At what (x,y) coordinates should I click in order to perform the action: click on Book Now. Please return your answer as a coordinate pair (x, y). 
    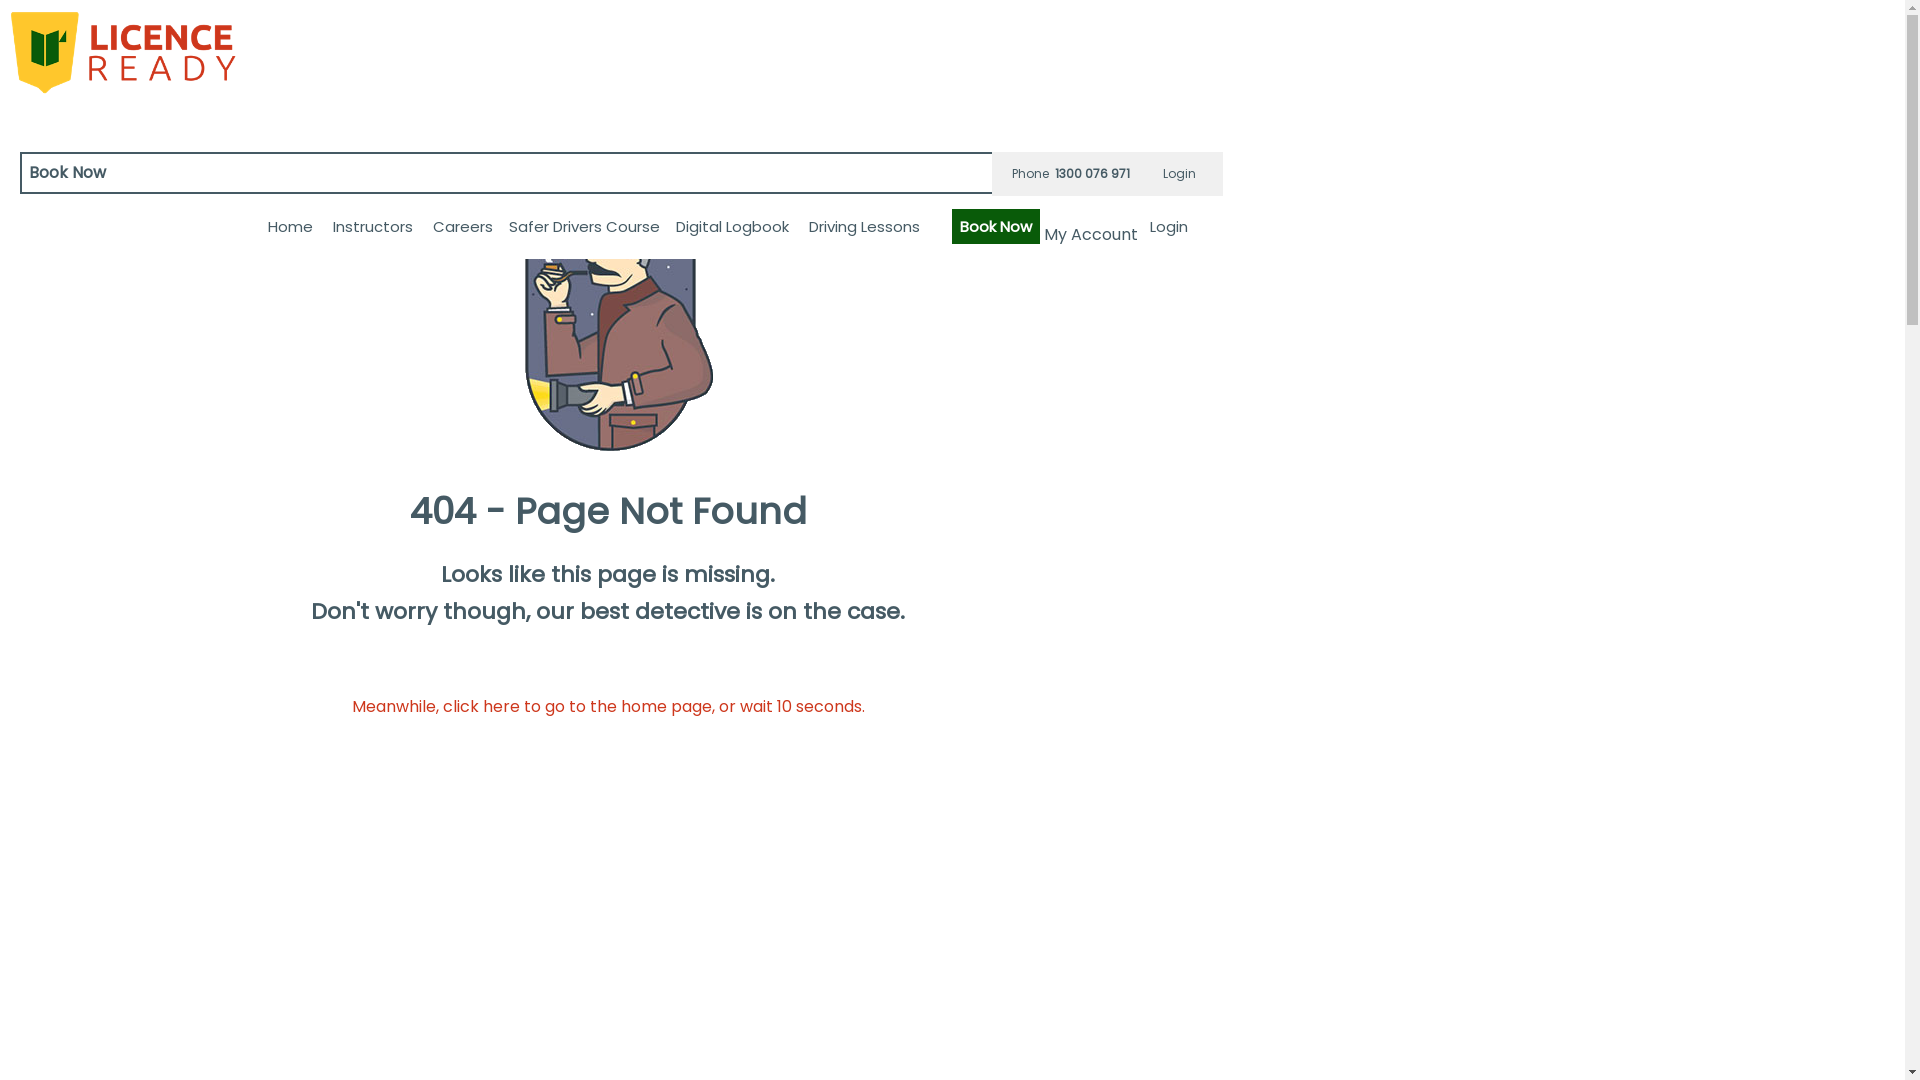
    Looking at the image, I should click on (996, 226).